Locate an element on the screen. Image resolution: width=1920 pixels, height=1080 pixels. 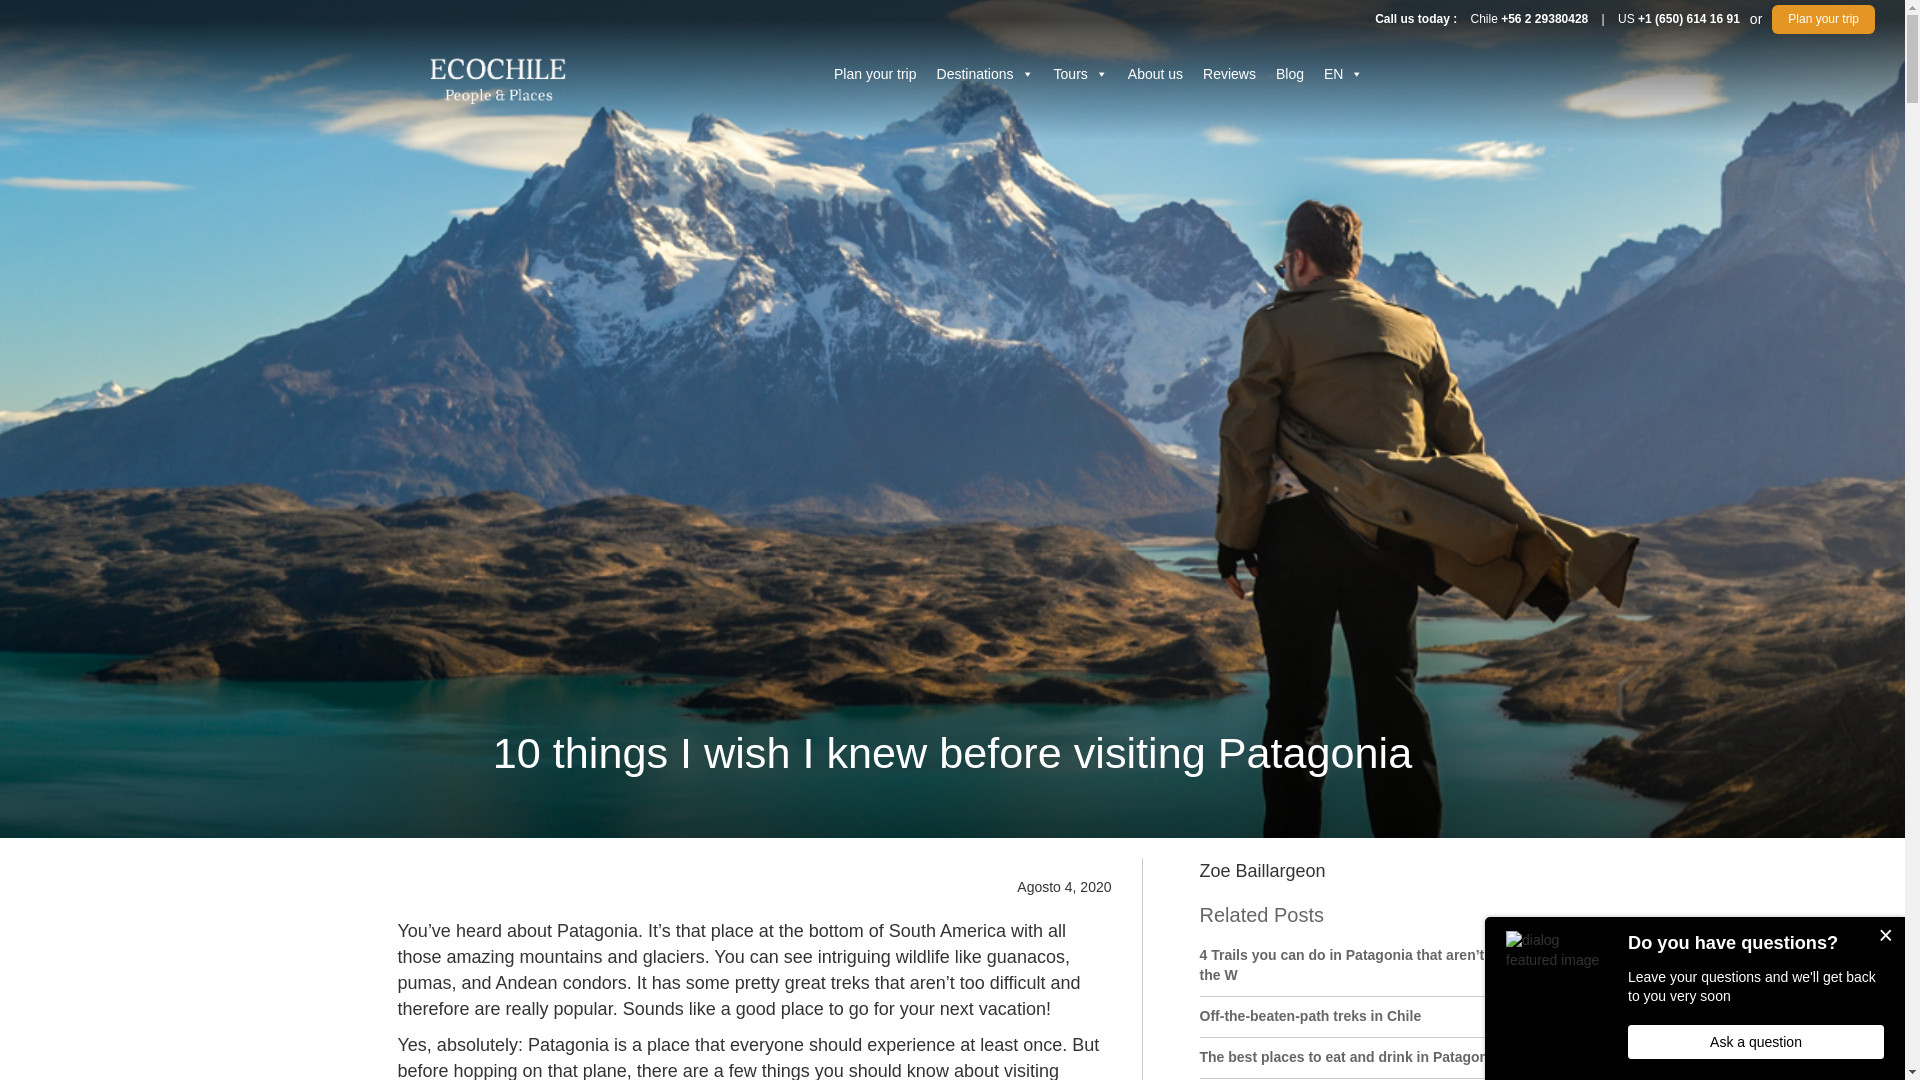
Reviews is located at coordinates (1228, 68).